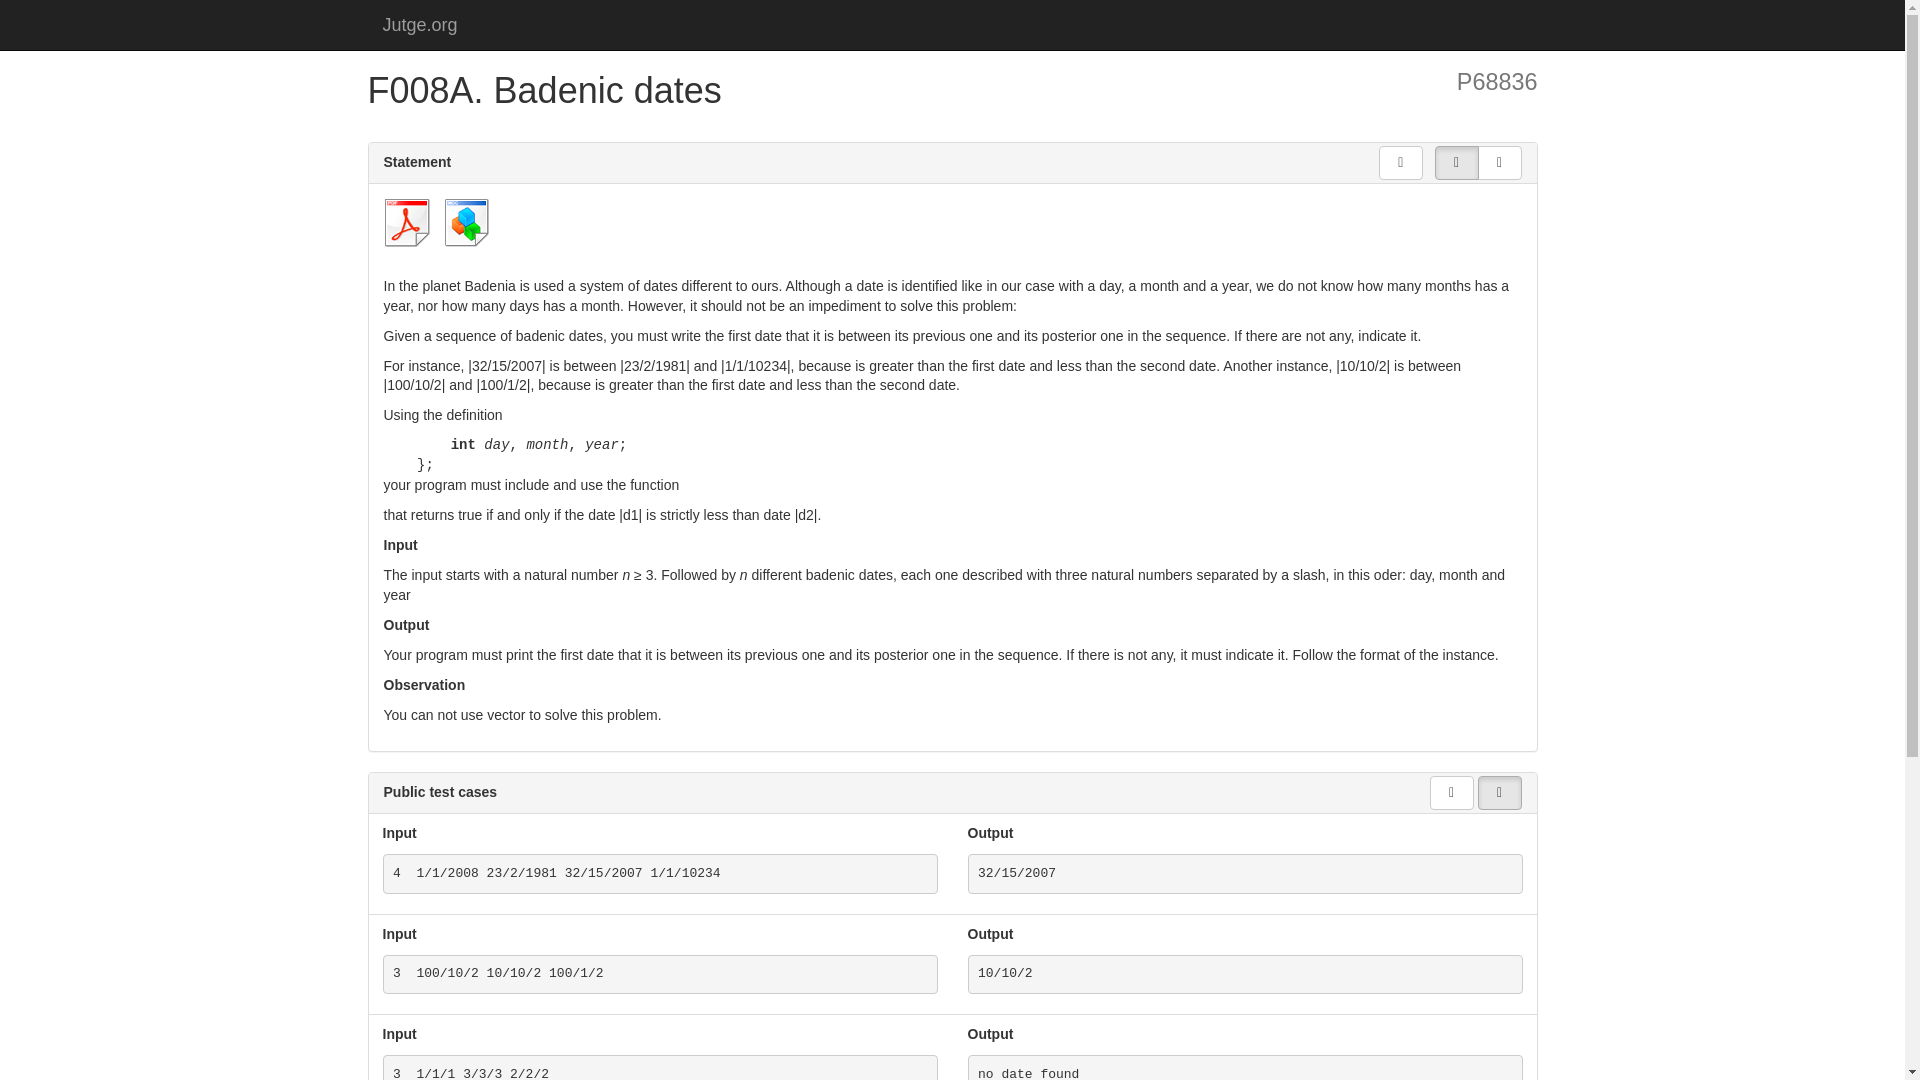 This screenshot has width=1920, height=1080. I want to click on Get problem files as ZIP, so click(467, 222).